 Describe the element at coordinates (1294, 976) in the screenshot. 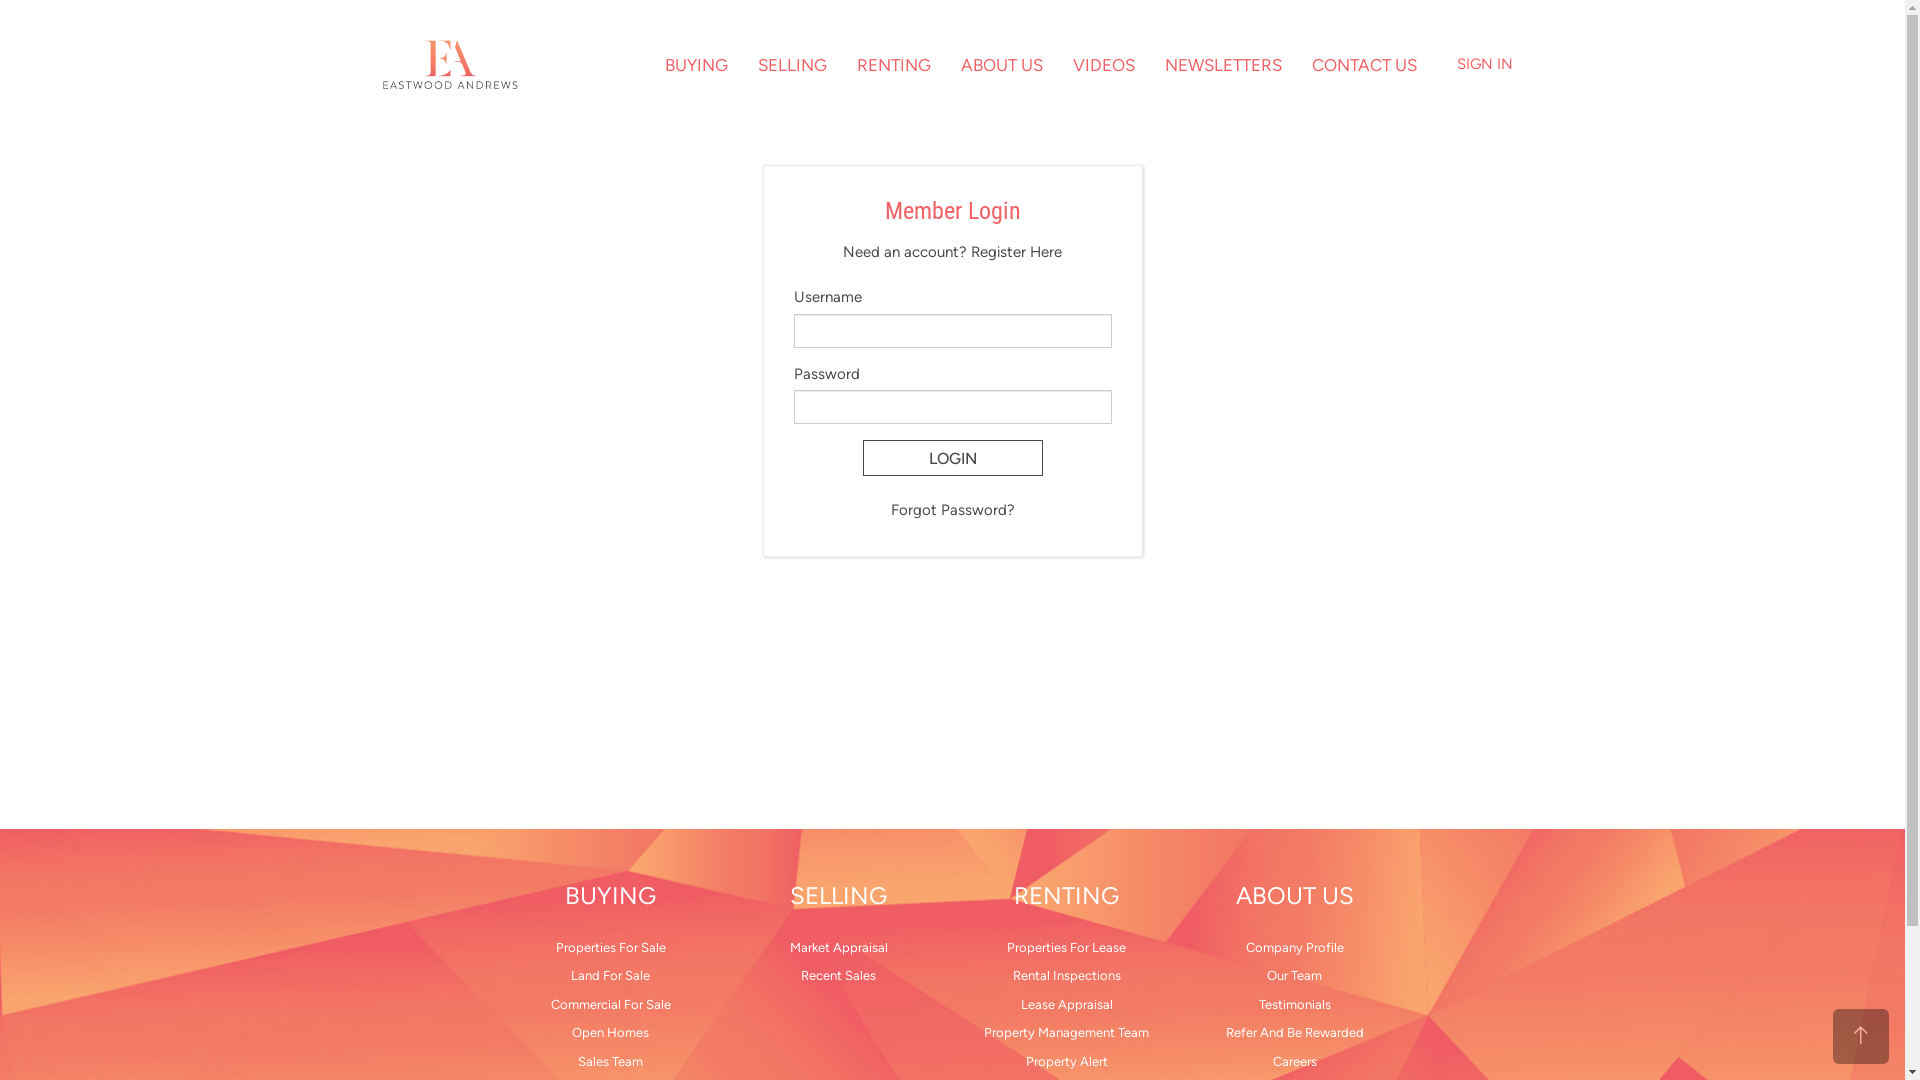

I see `Our Team` at that location.